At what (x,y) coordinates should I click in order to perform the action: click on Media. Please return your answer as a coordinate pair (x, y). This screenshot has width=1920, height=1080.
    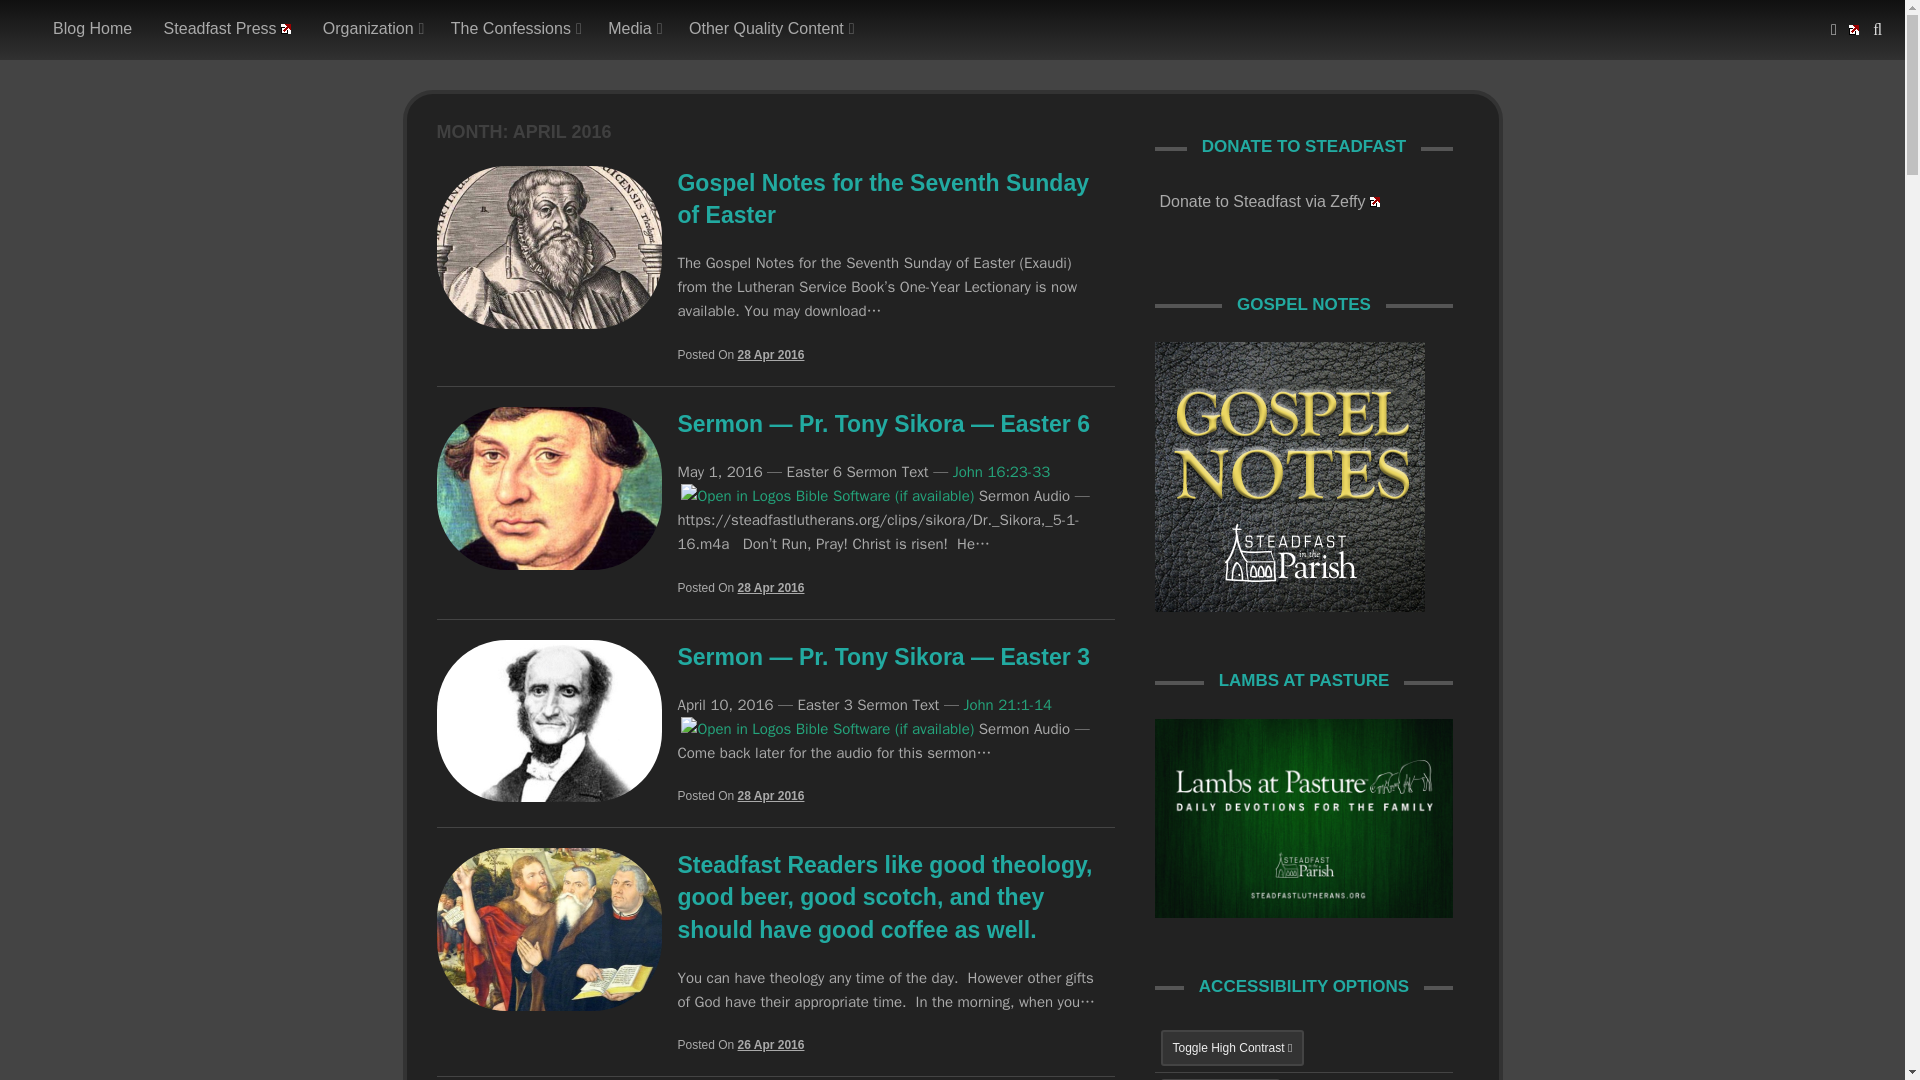
    Looking at the image, I should click on (632, 29).